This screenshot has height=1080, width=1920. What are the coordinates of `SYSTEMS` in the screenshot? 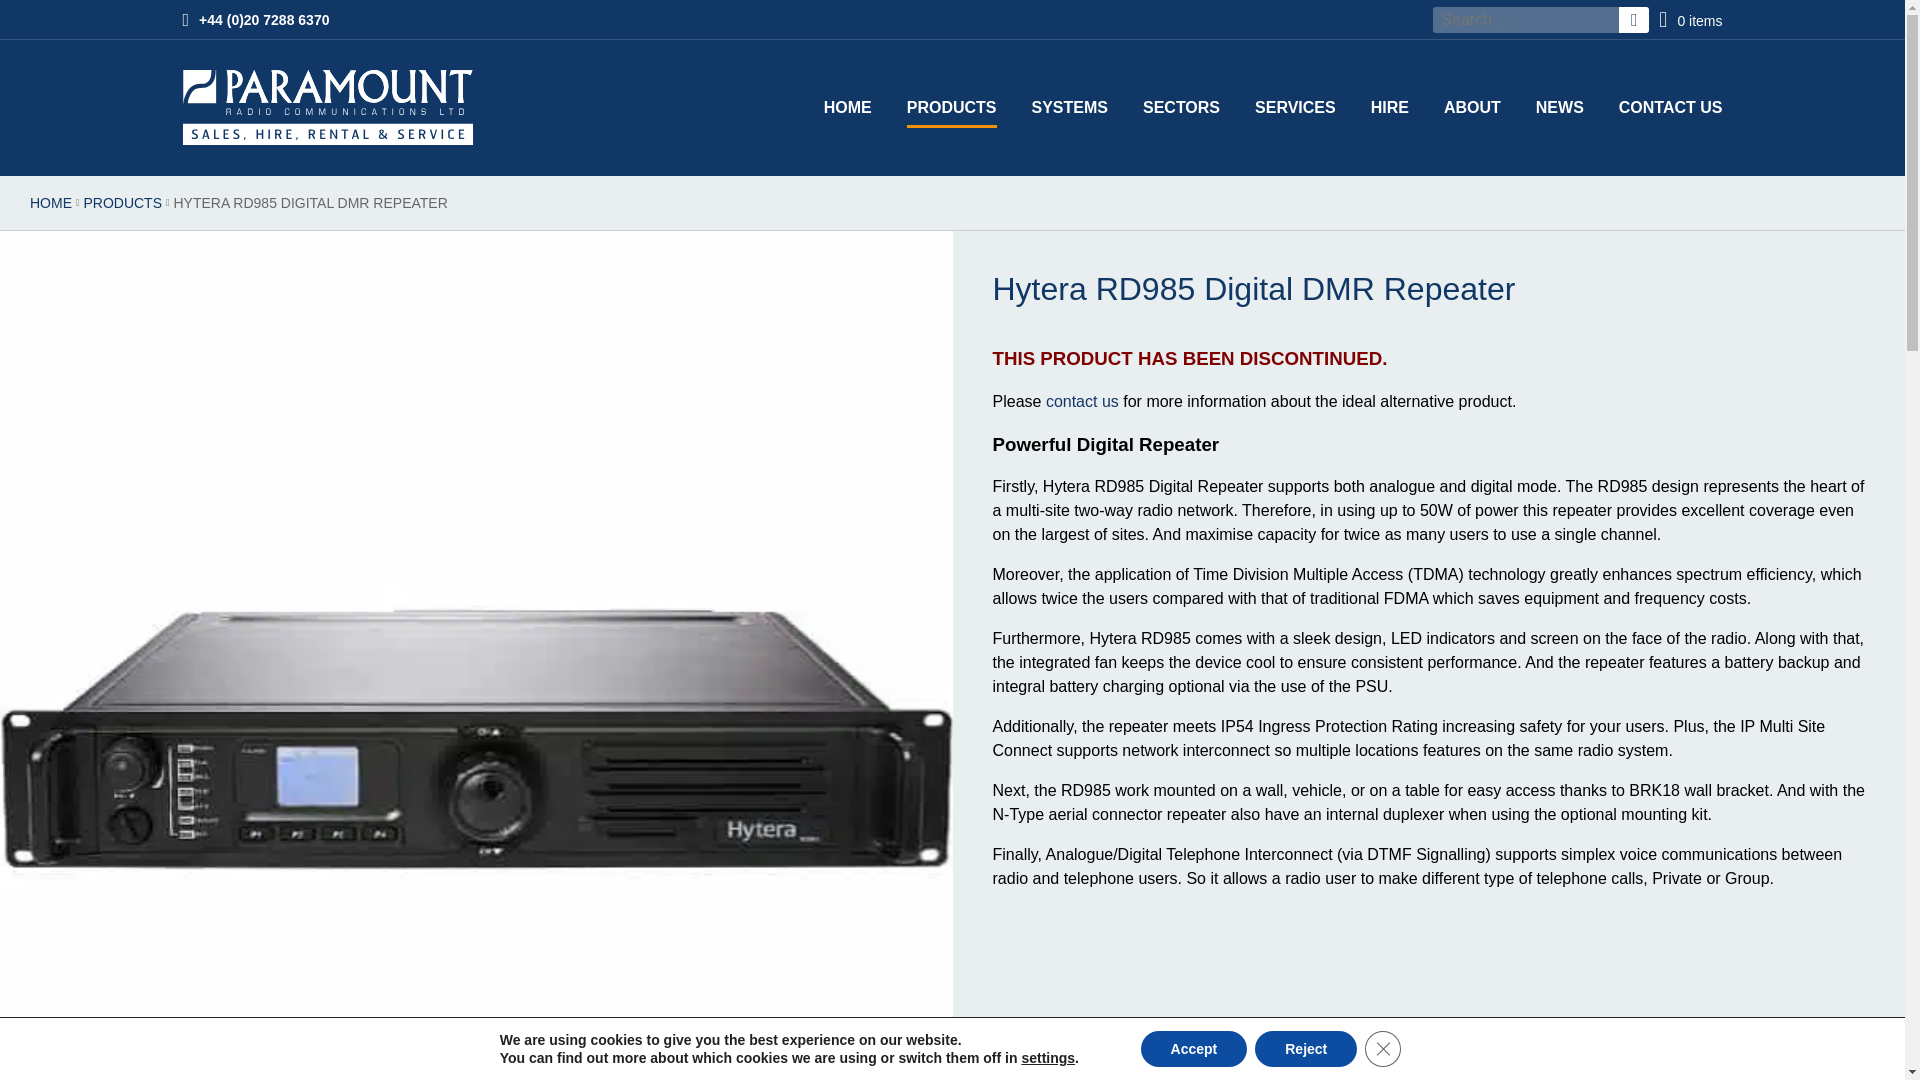 It's located at (1070, 108).